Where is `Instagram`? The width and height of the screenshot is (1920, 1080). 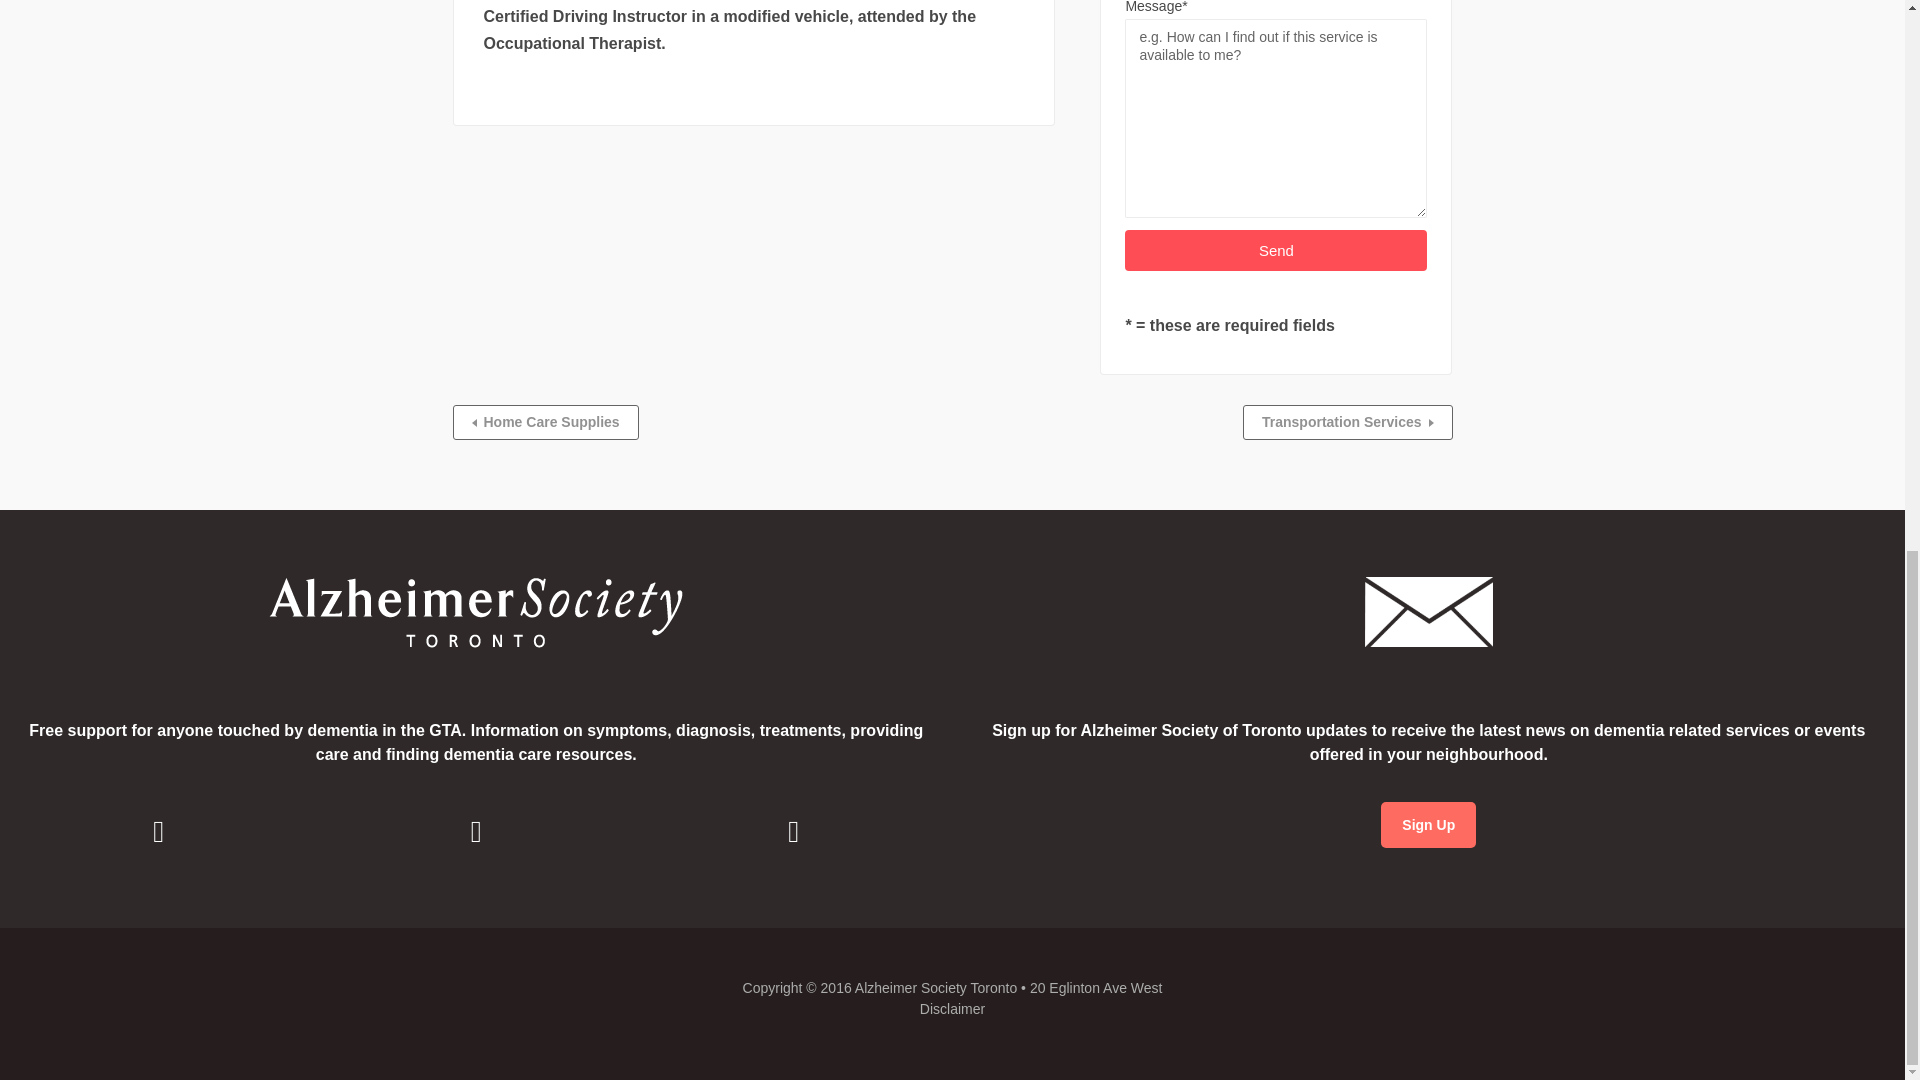
Instagram is located at coordinates (475, 831).